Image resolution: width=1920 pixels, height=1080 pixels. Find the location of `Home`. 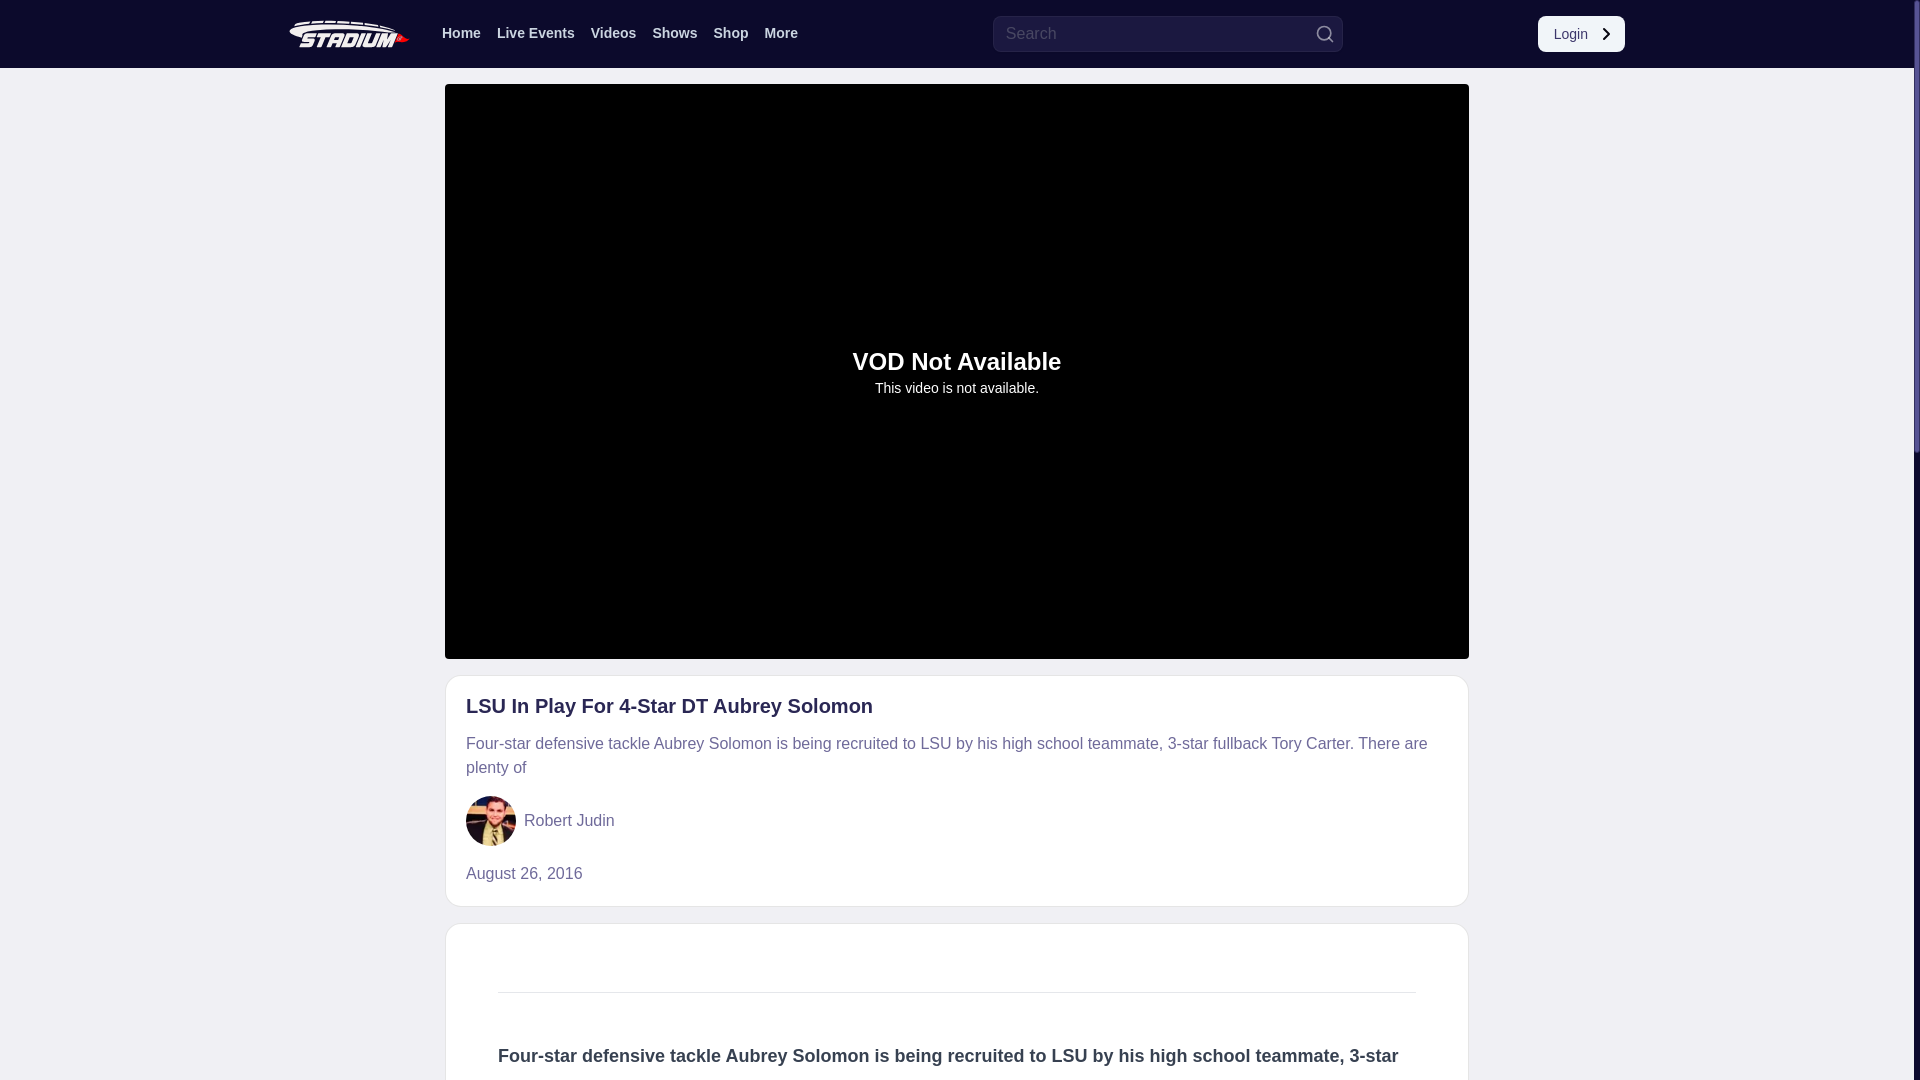

Home is located at coordinates (461, 32).